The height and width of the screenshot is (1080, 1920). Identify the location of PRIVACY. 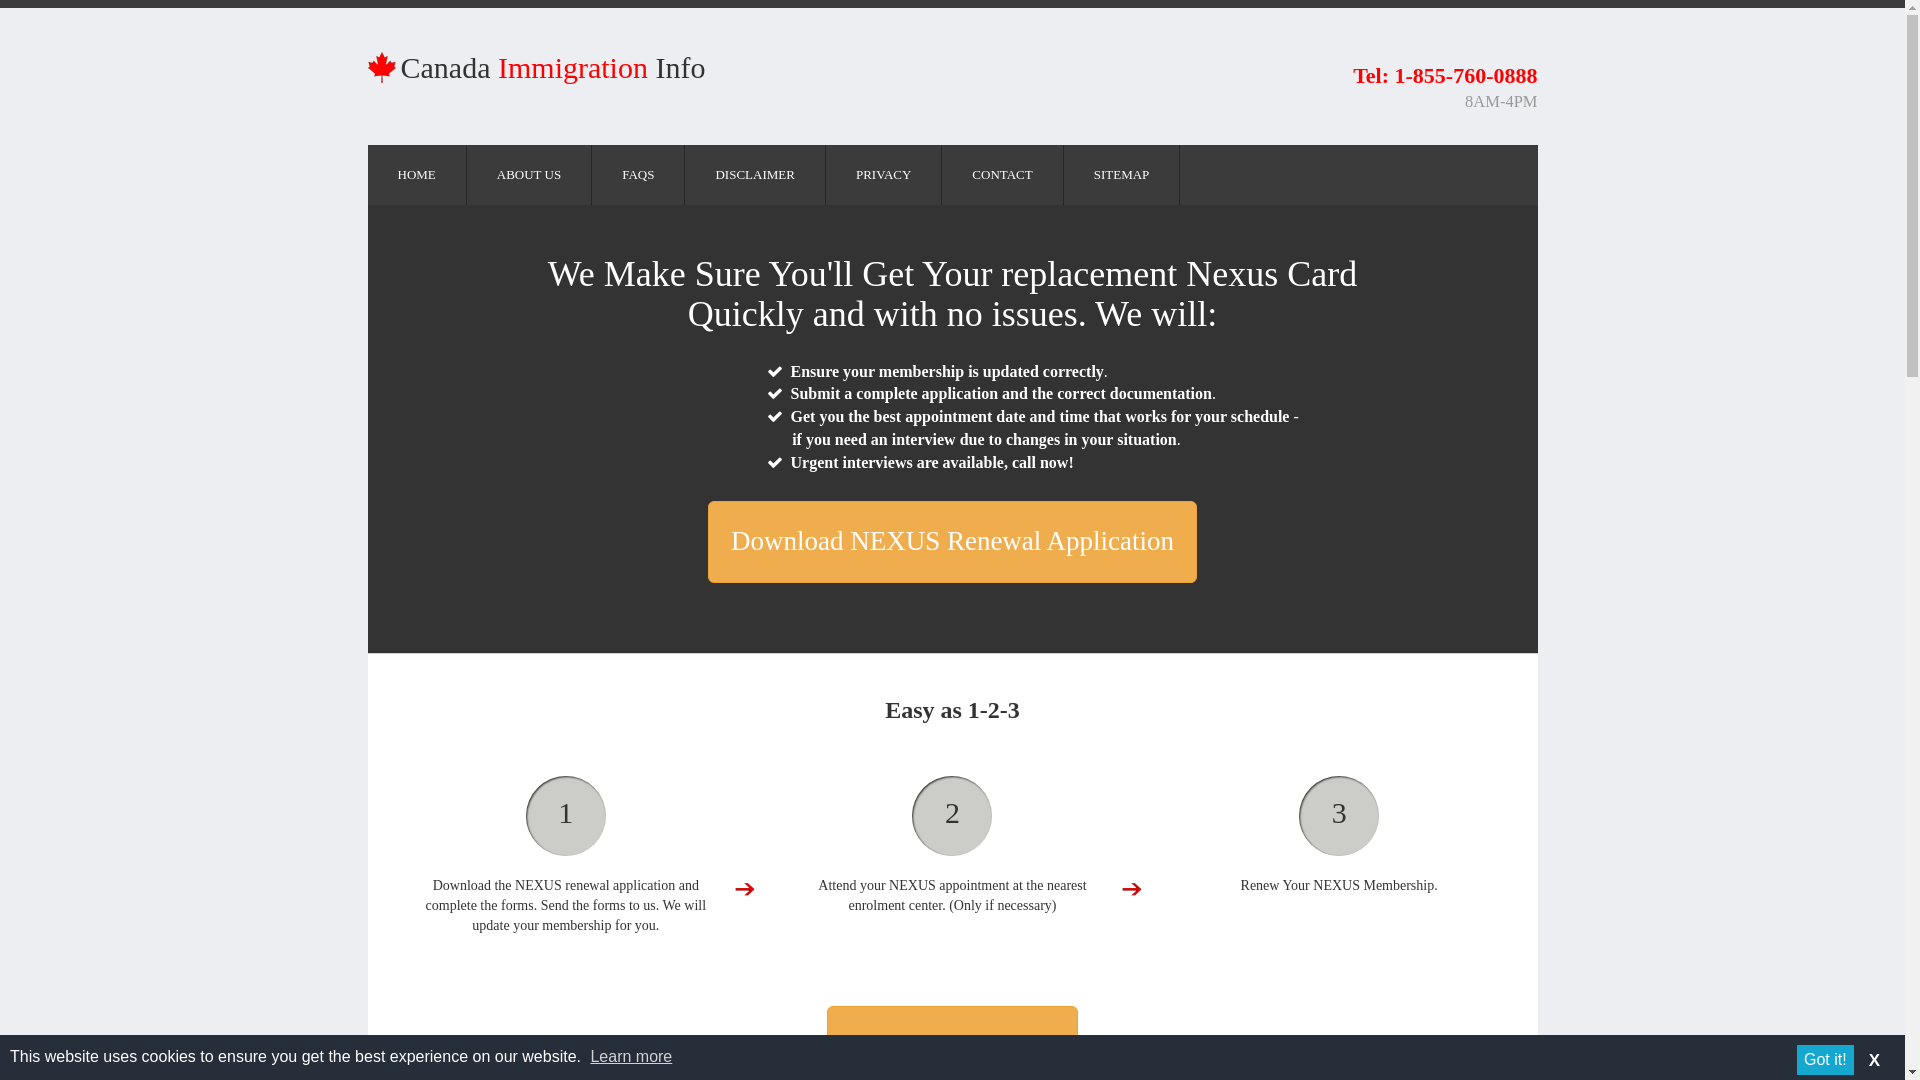
(882, 174).